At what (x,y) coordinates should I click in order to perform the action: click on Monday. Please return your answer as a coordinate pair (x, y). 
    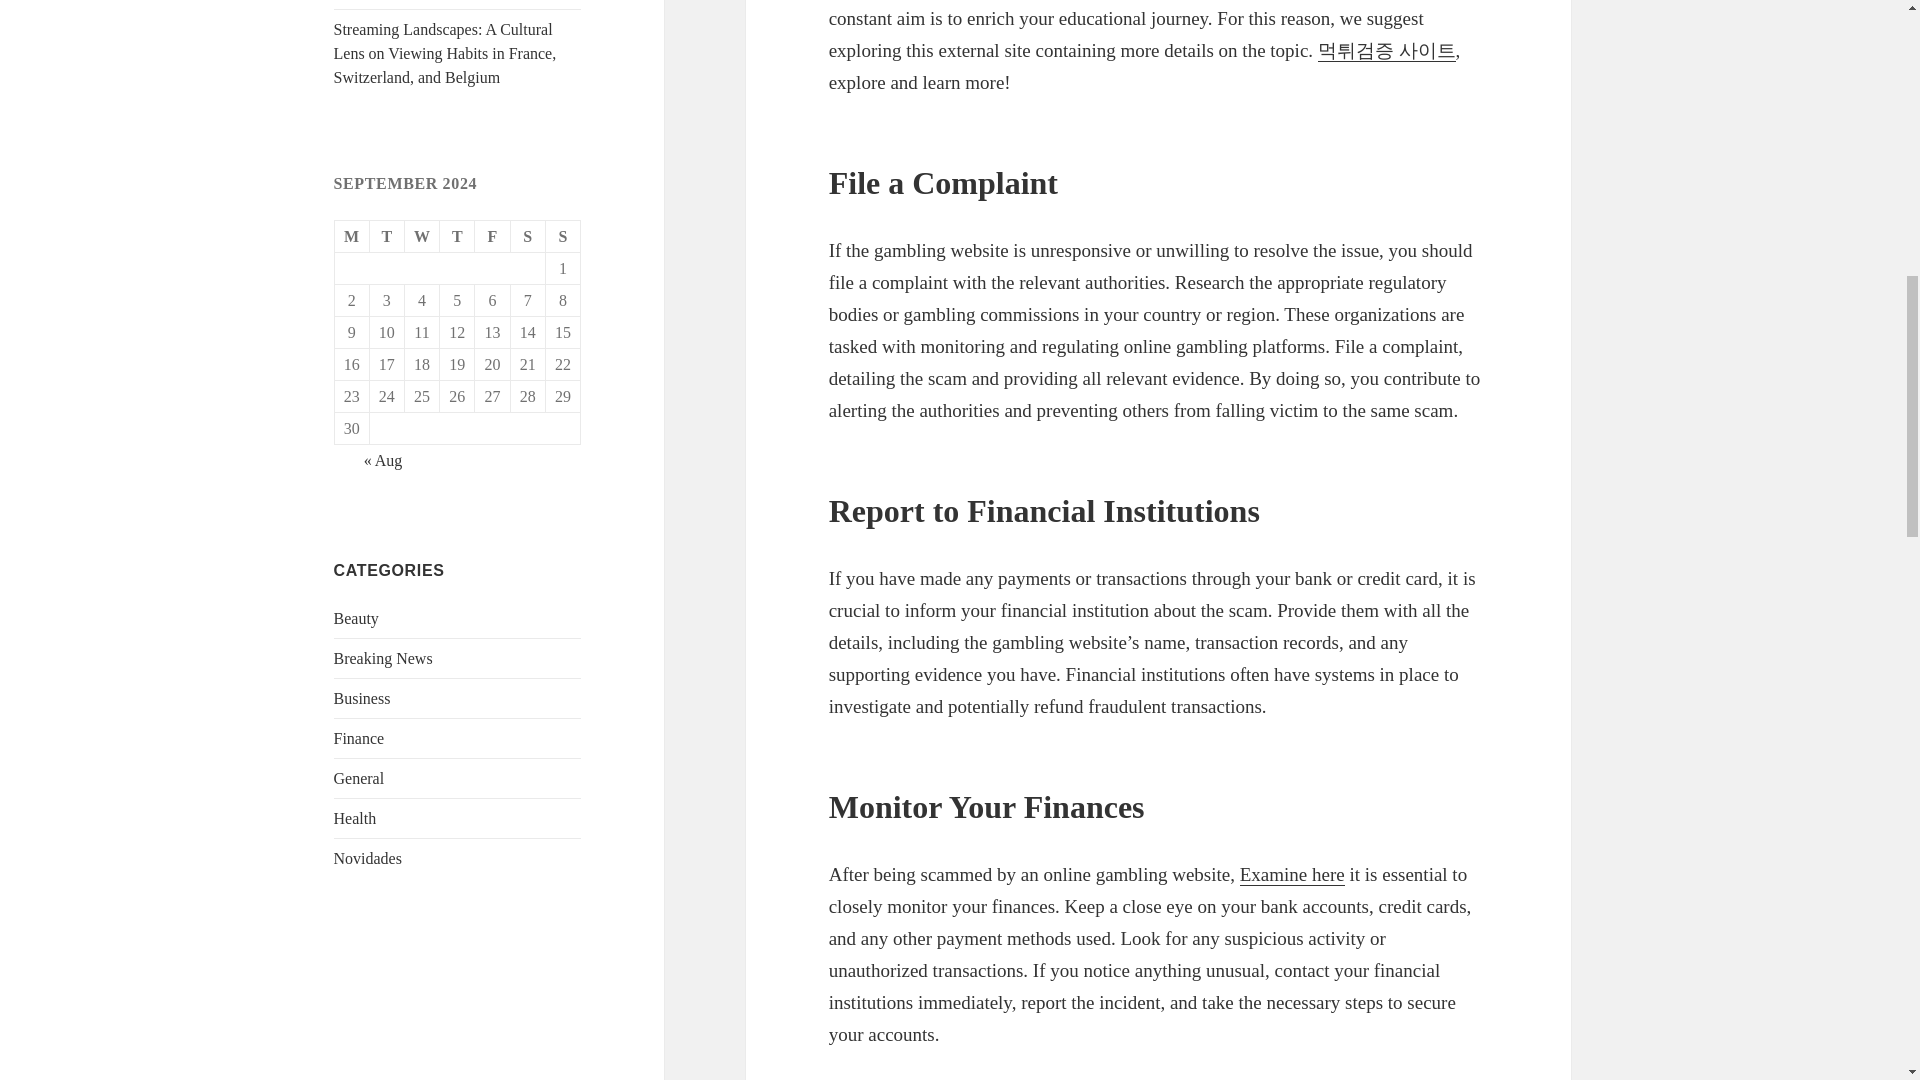
    Looking at the image, I should click on (352, 236).